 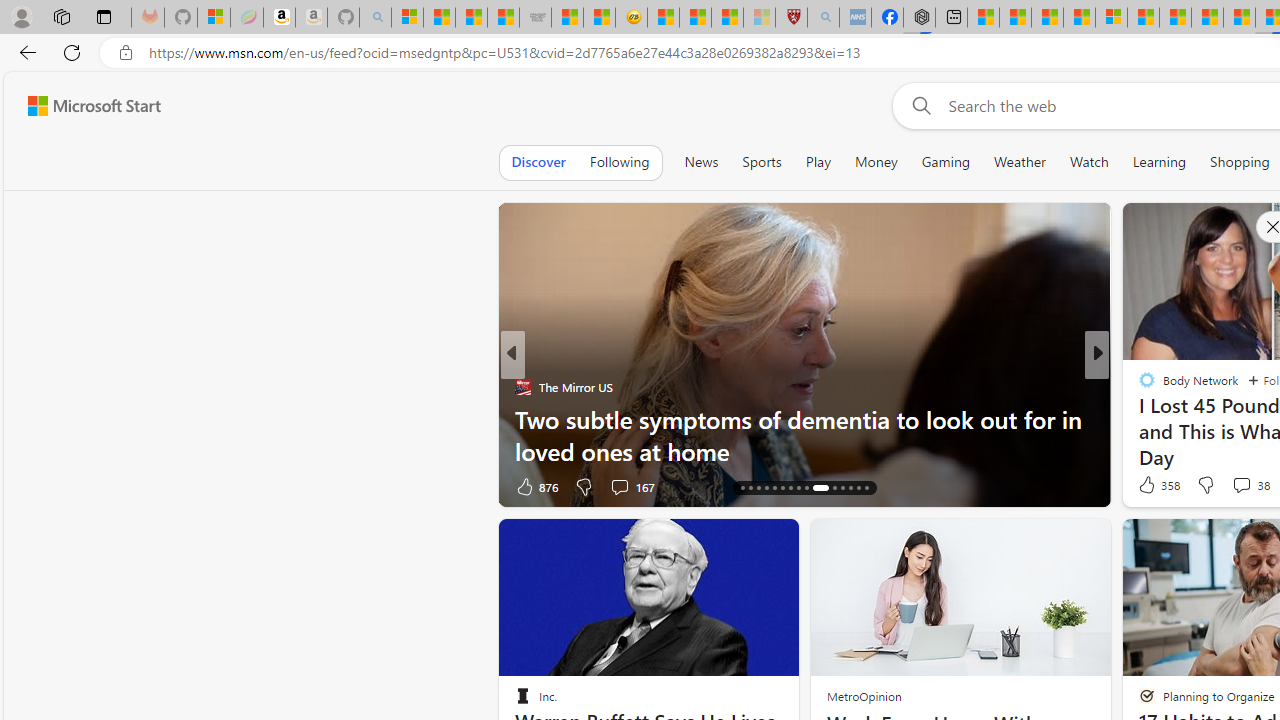 I want to click on View comments 34 Comment, so click(x=628, y=486).